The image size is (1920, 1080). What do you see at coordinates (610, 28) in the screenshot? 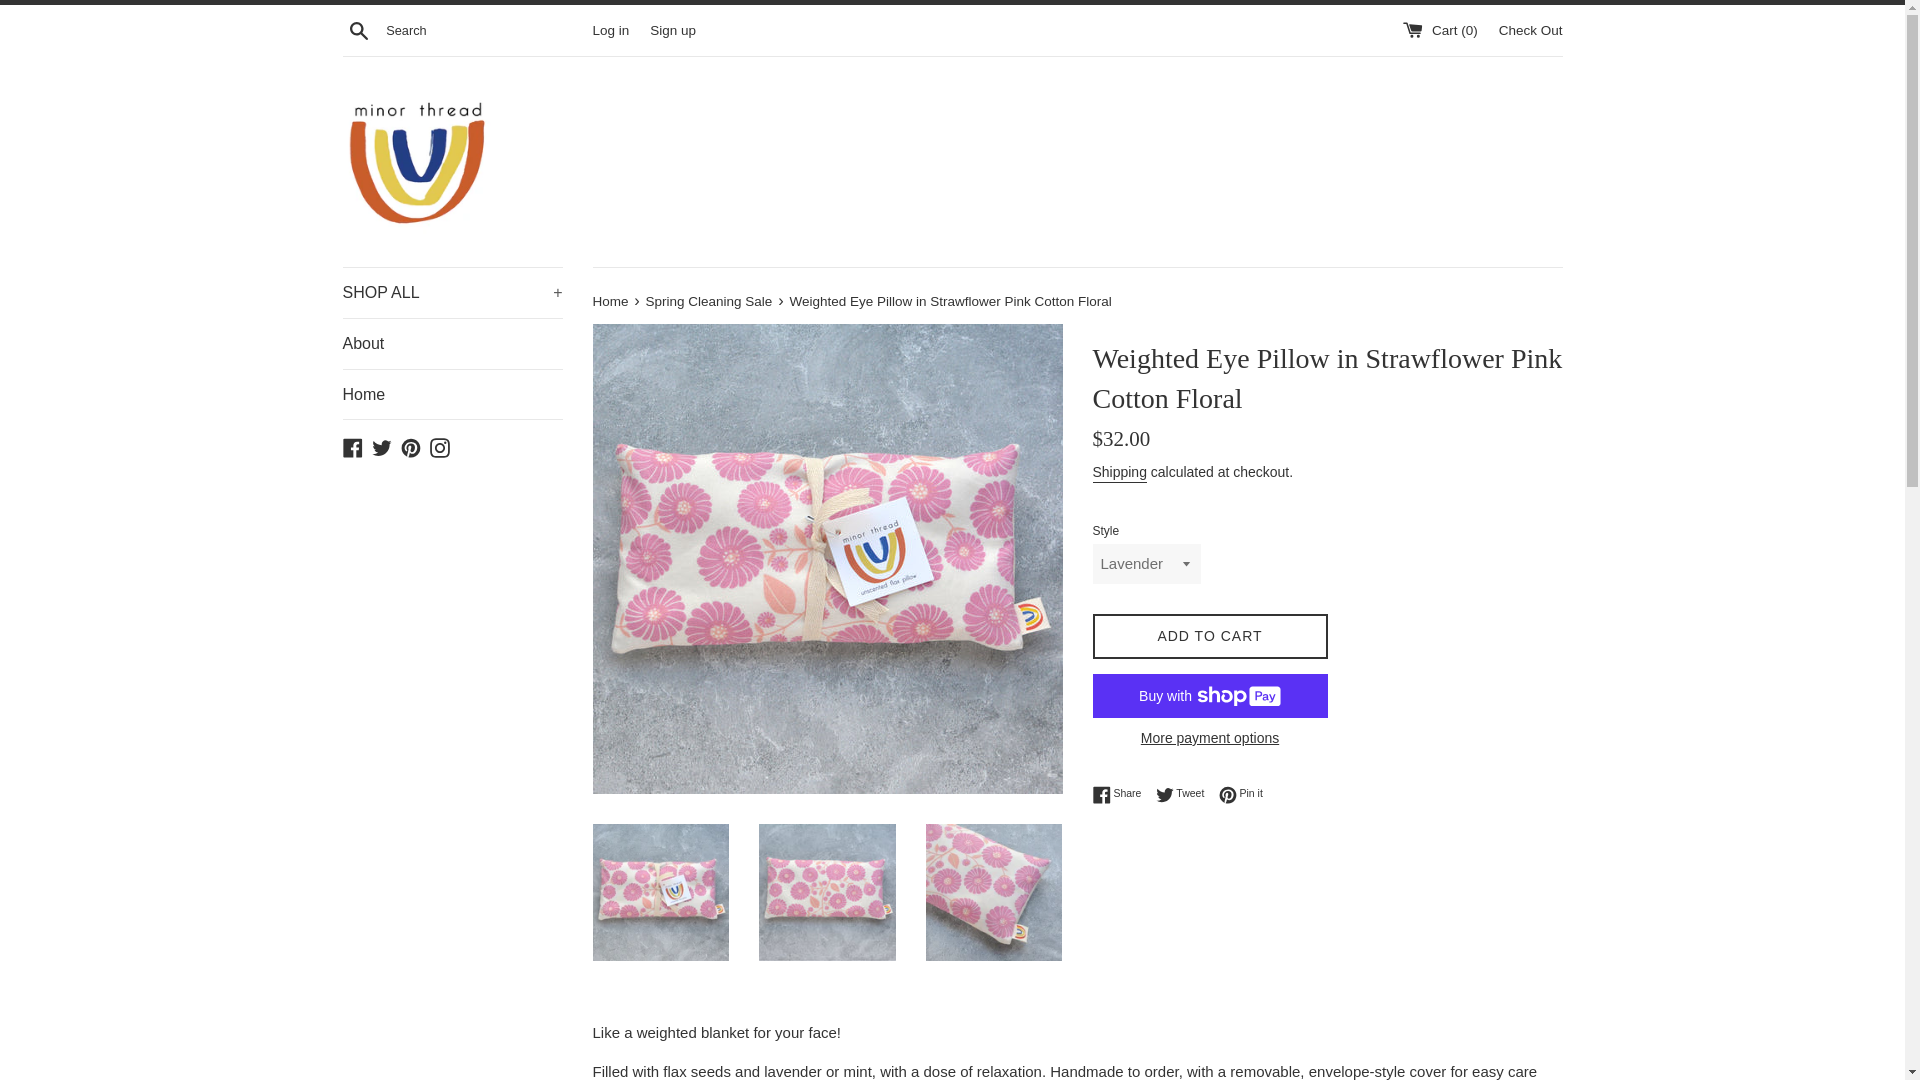
I see `Minor Thread on Instagram` at bounding box center [610, 28].